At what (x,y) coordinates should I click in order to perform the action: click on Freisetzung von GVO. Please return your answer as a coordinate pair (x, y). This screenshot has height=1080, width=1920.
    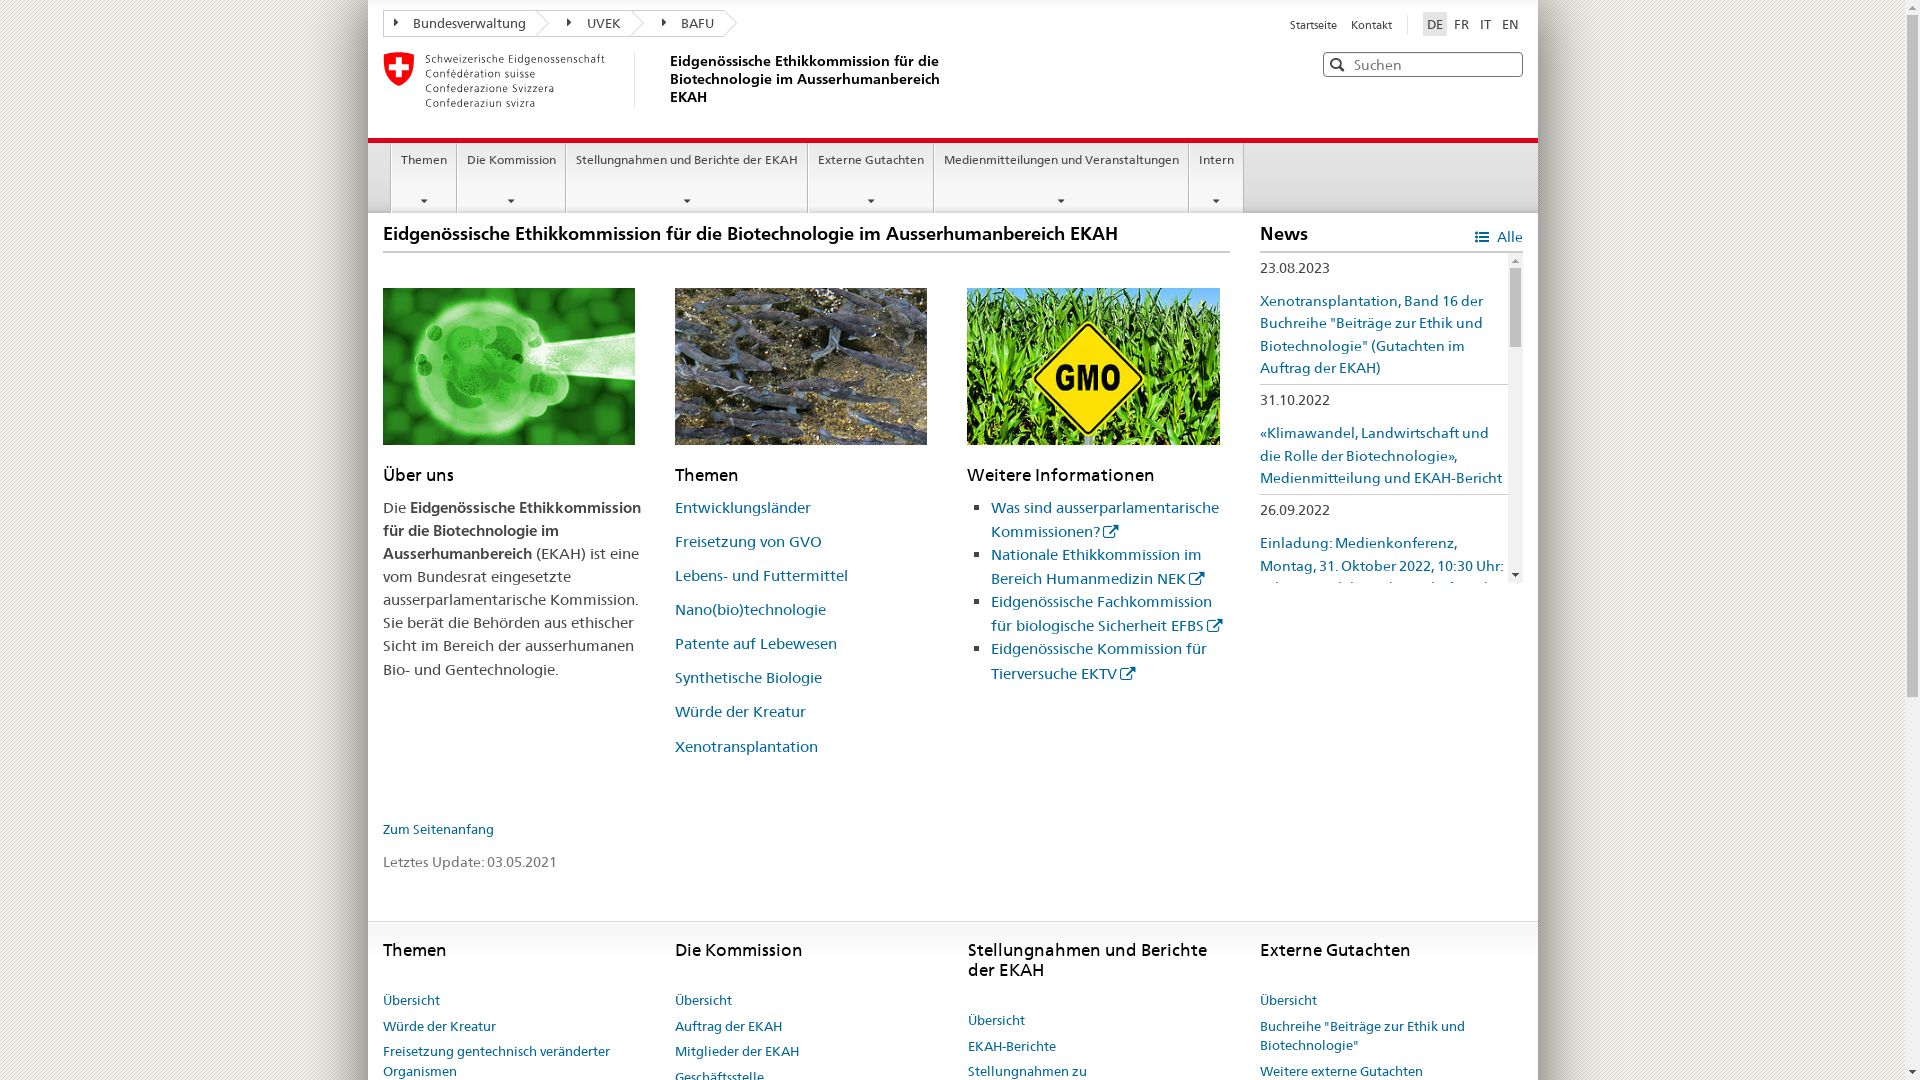
    Looking at the image, I should click on (748, 542).